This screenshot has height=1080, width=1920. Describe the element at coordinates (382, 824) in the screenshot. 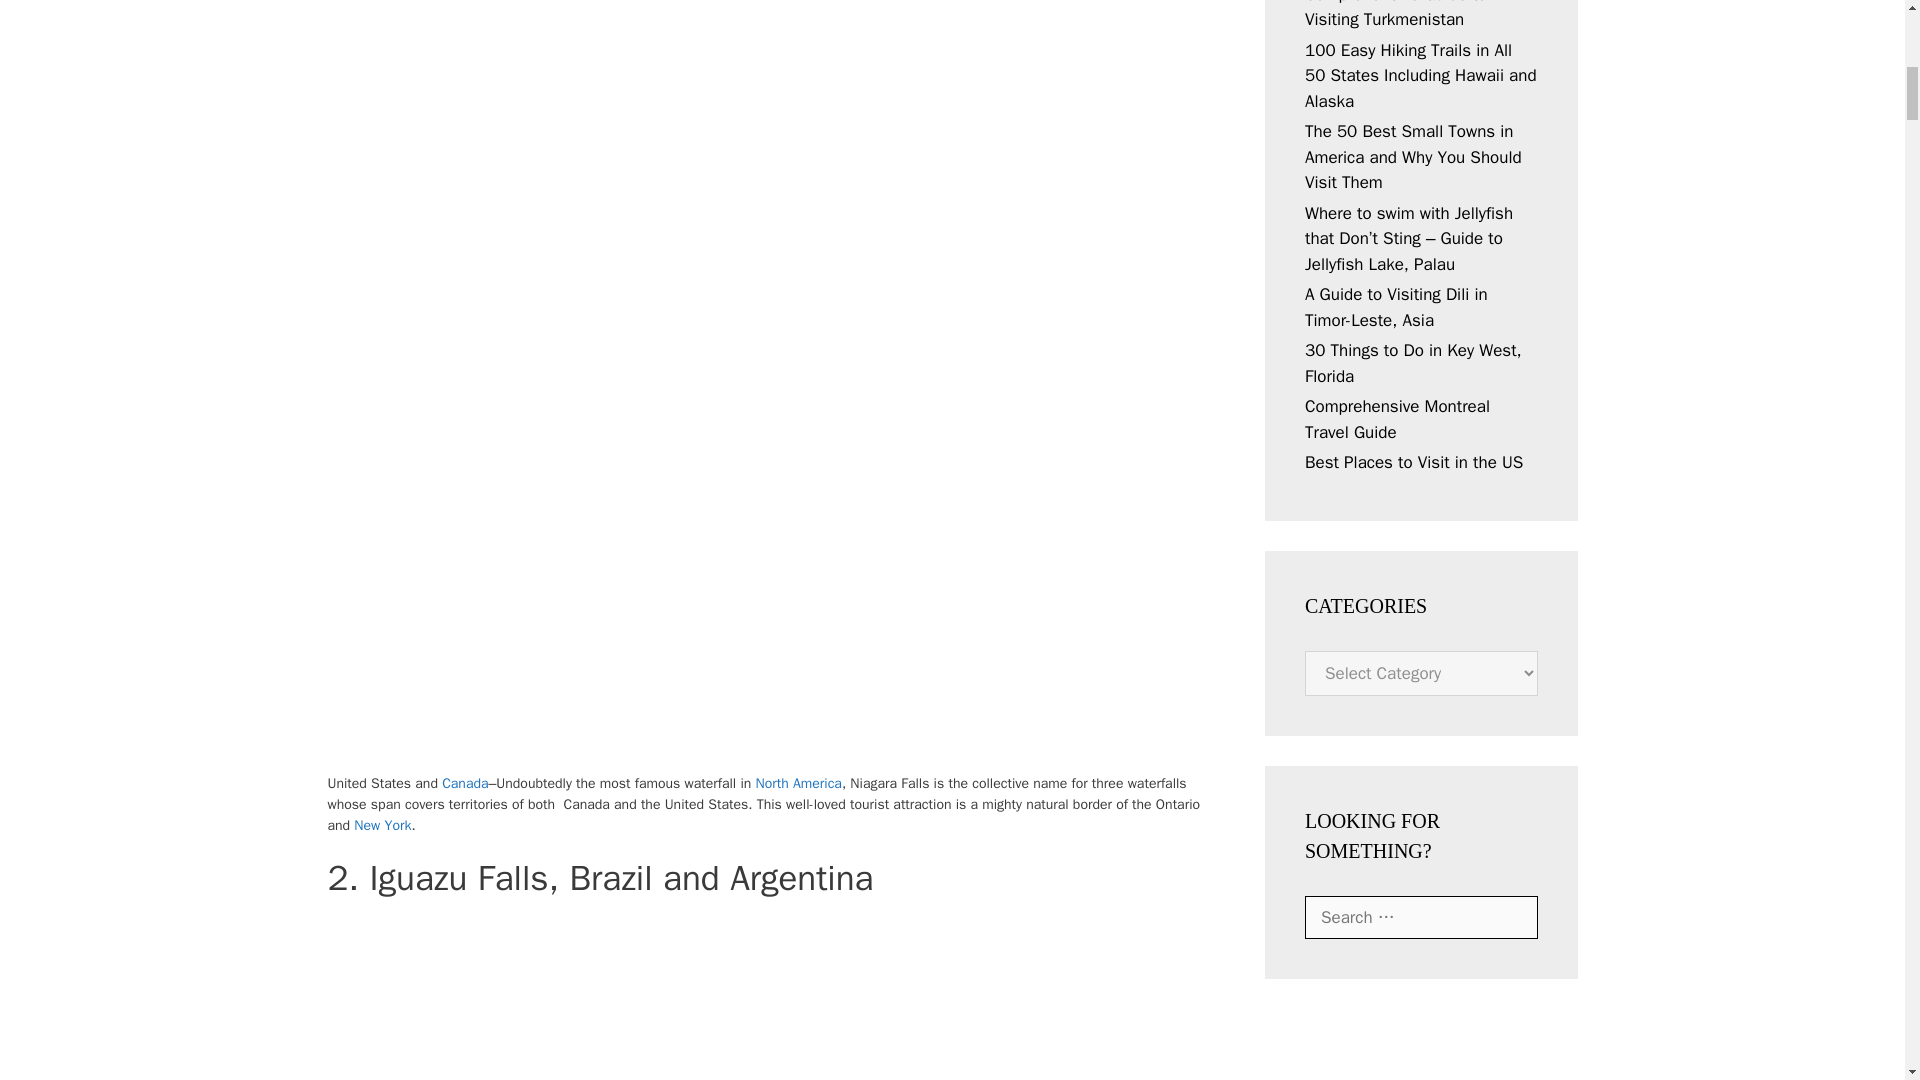

I see `New York` at that location.